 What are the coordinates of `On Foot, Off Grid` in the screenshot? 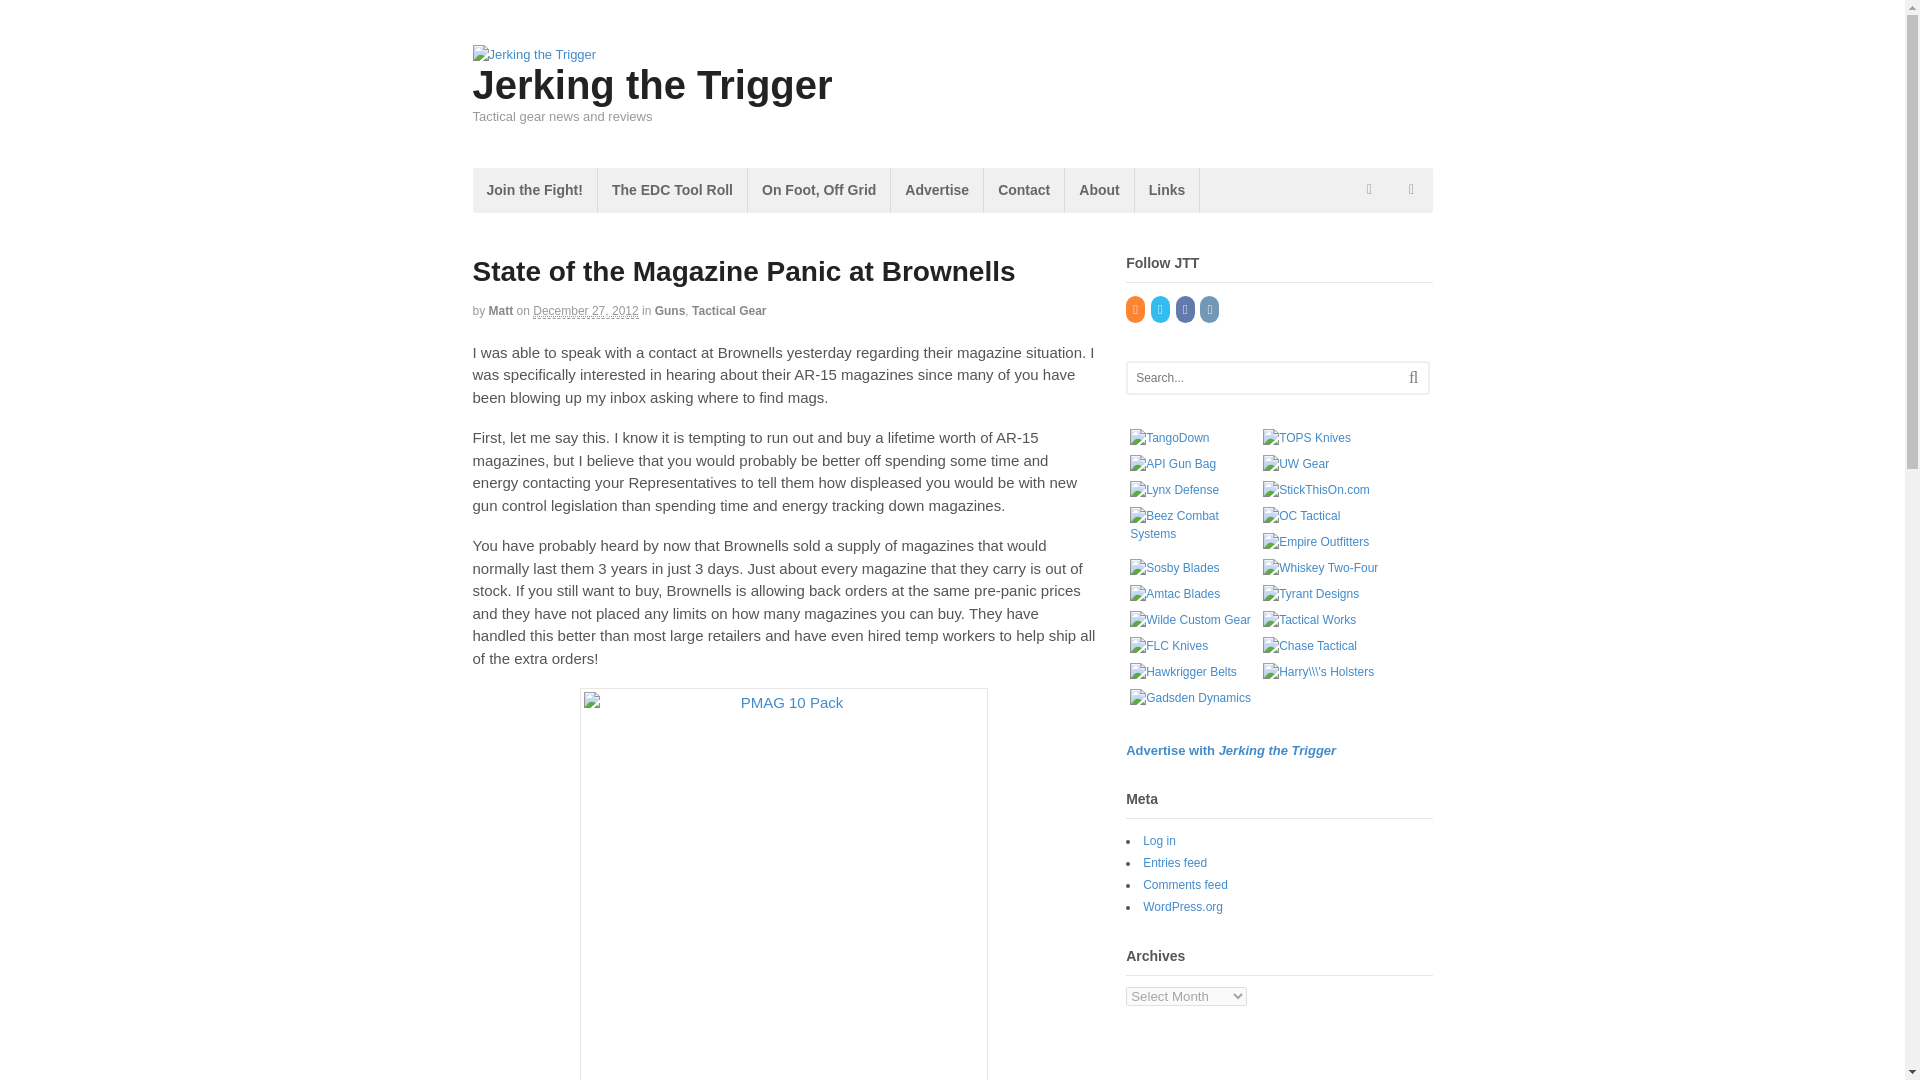 It's located at (819, 190).